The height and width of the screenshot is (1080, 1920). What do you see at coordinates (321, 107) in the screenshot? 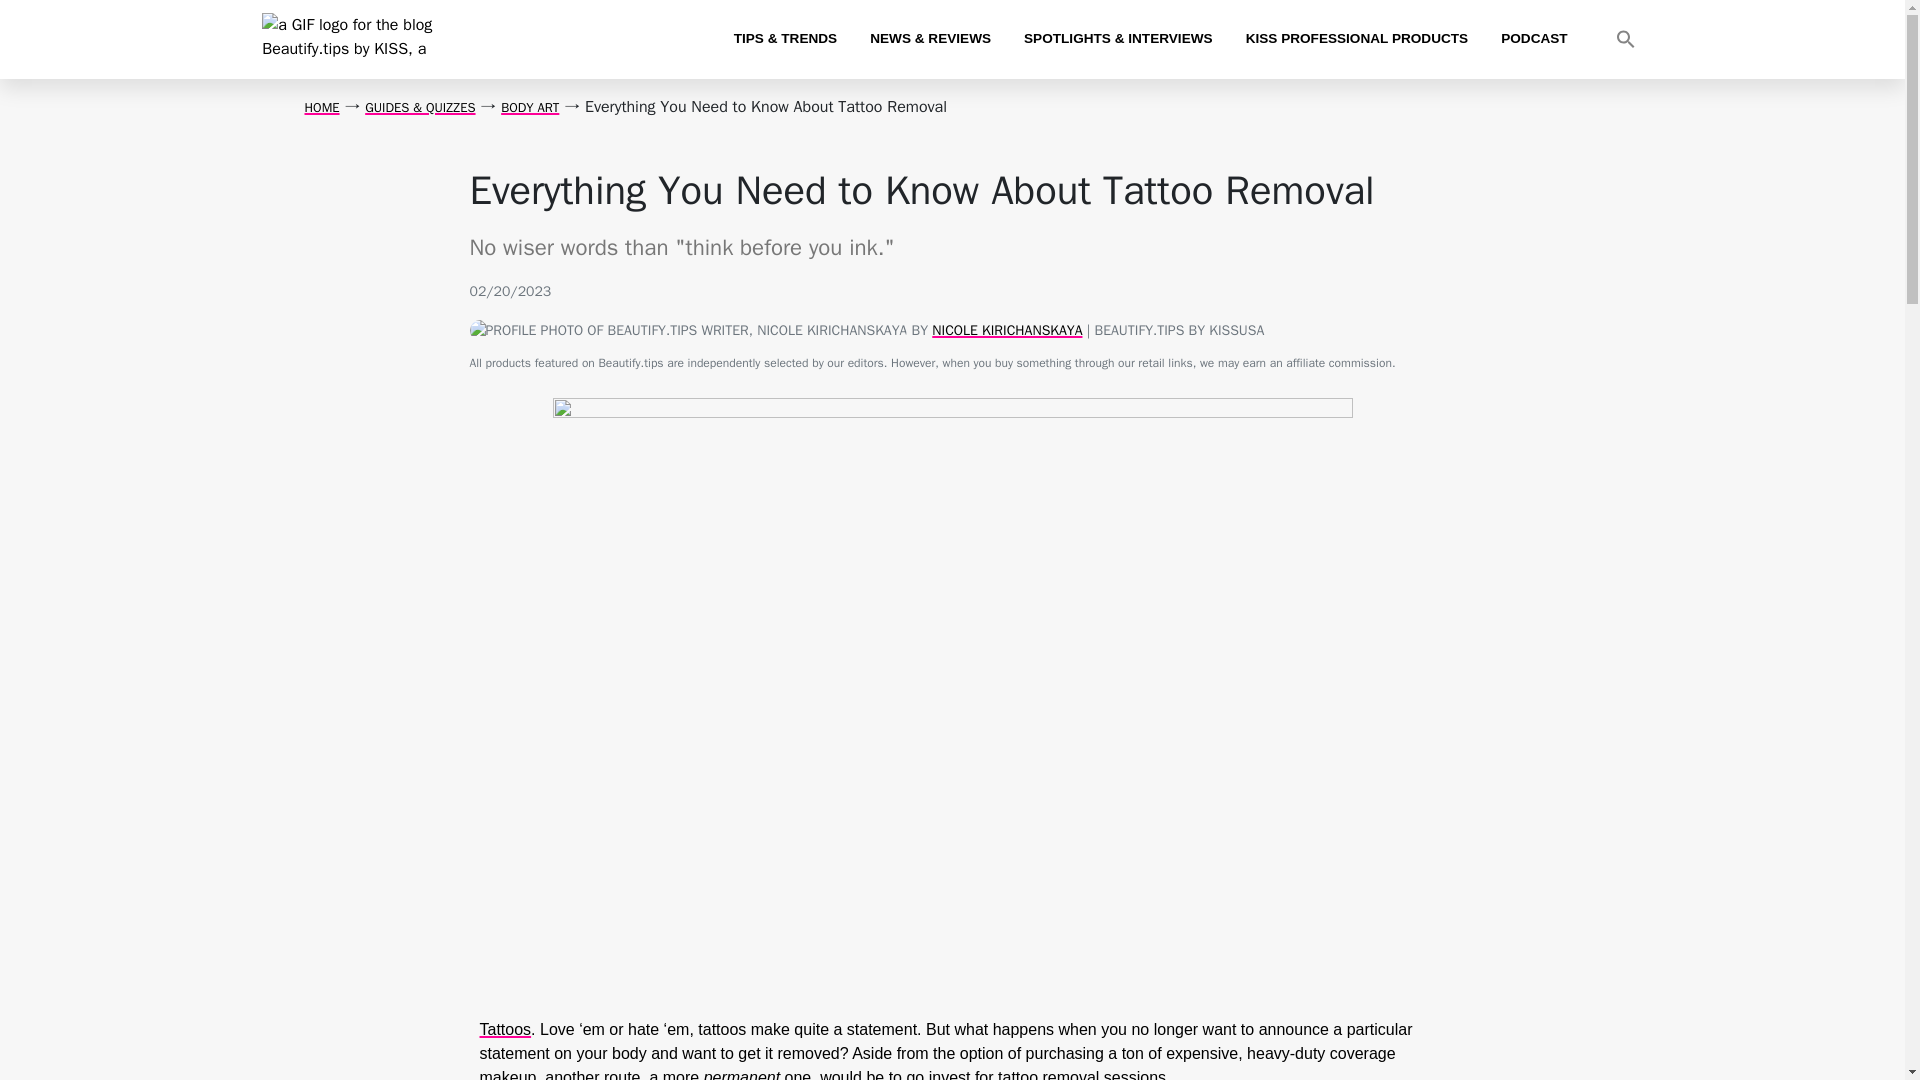
I see `Home` at bounding box center [321, 107].